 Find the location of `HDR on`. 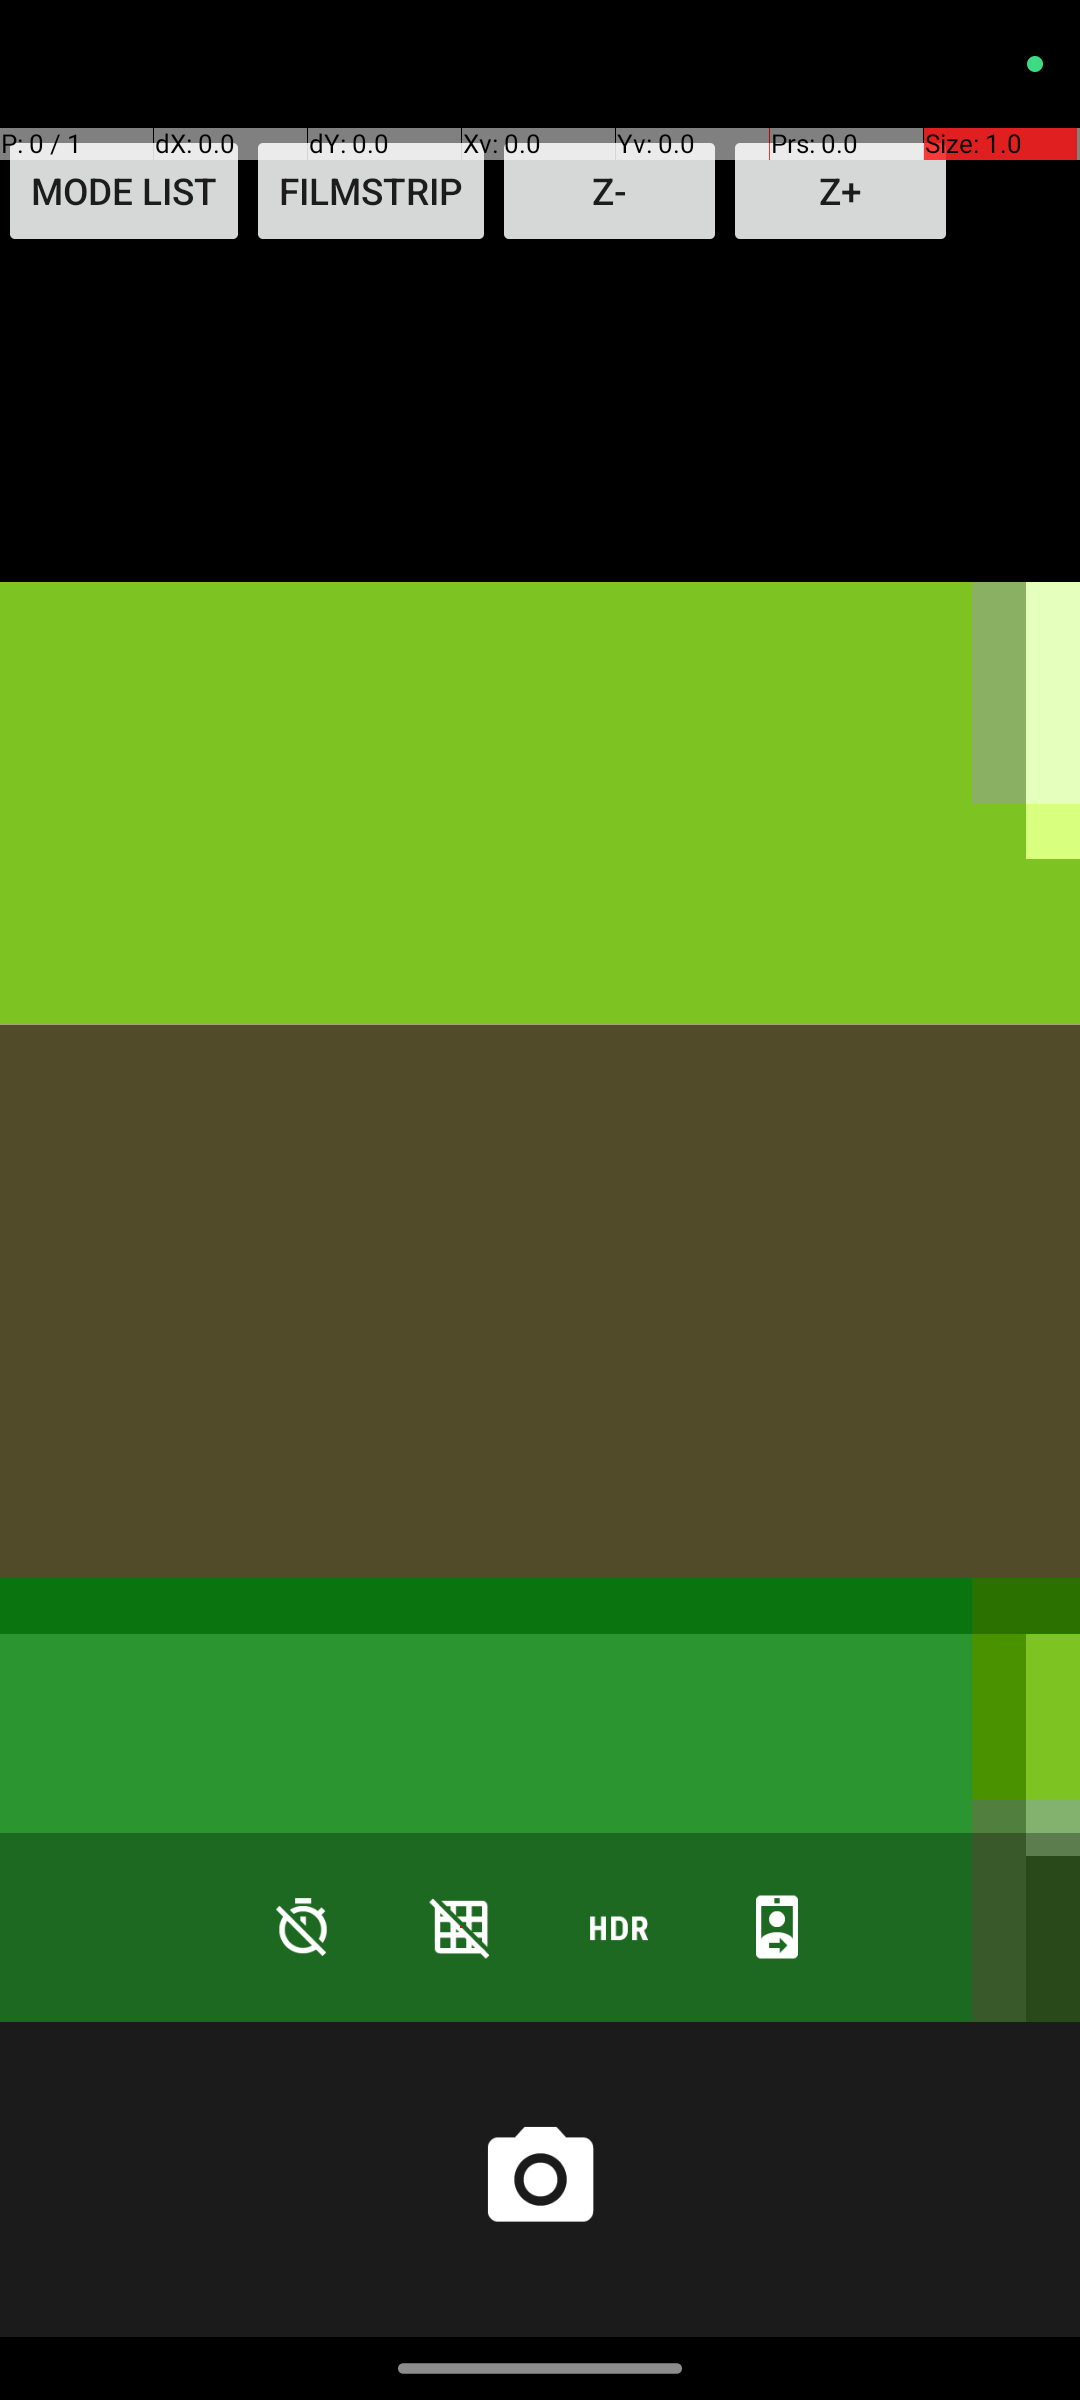

HDR on is located at coordinates (619, 1926).